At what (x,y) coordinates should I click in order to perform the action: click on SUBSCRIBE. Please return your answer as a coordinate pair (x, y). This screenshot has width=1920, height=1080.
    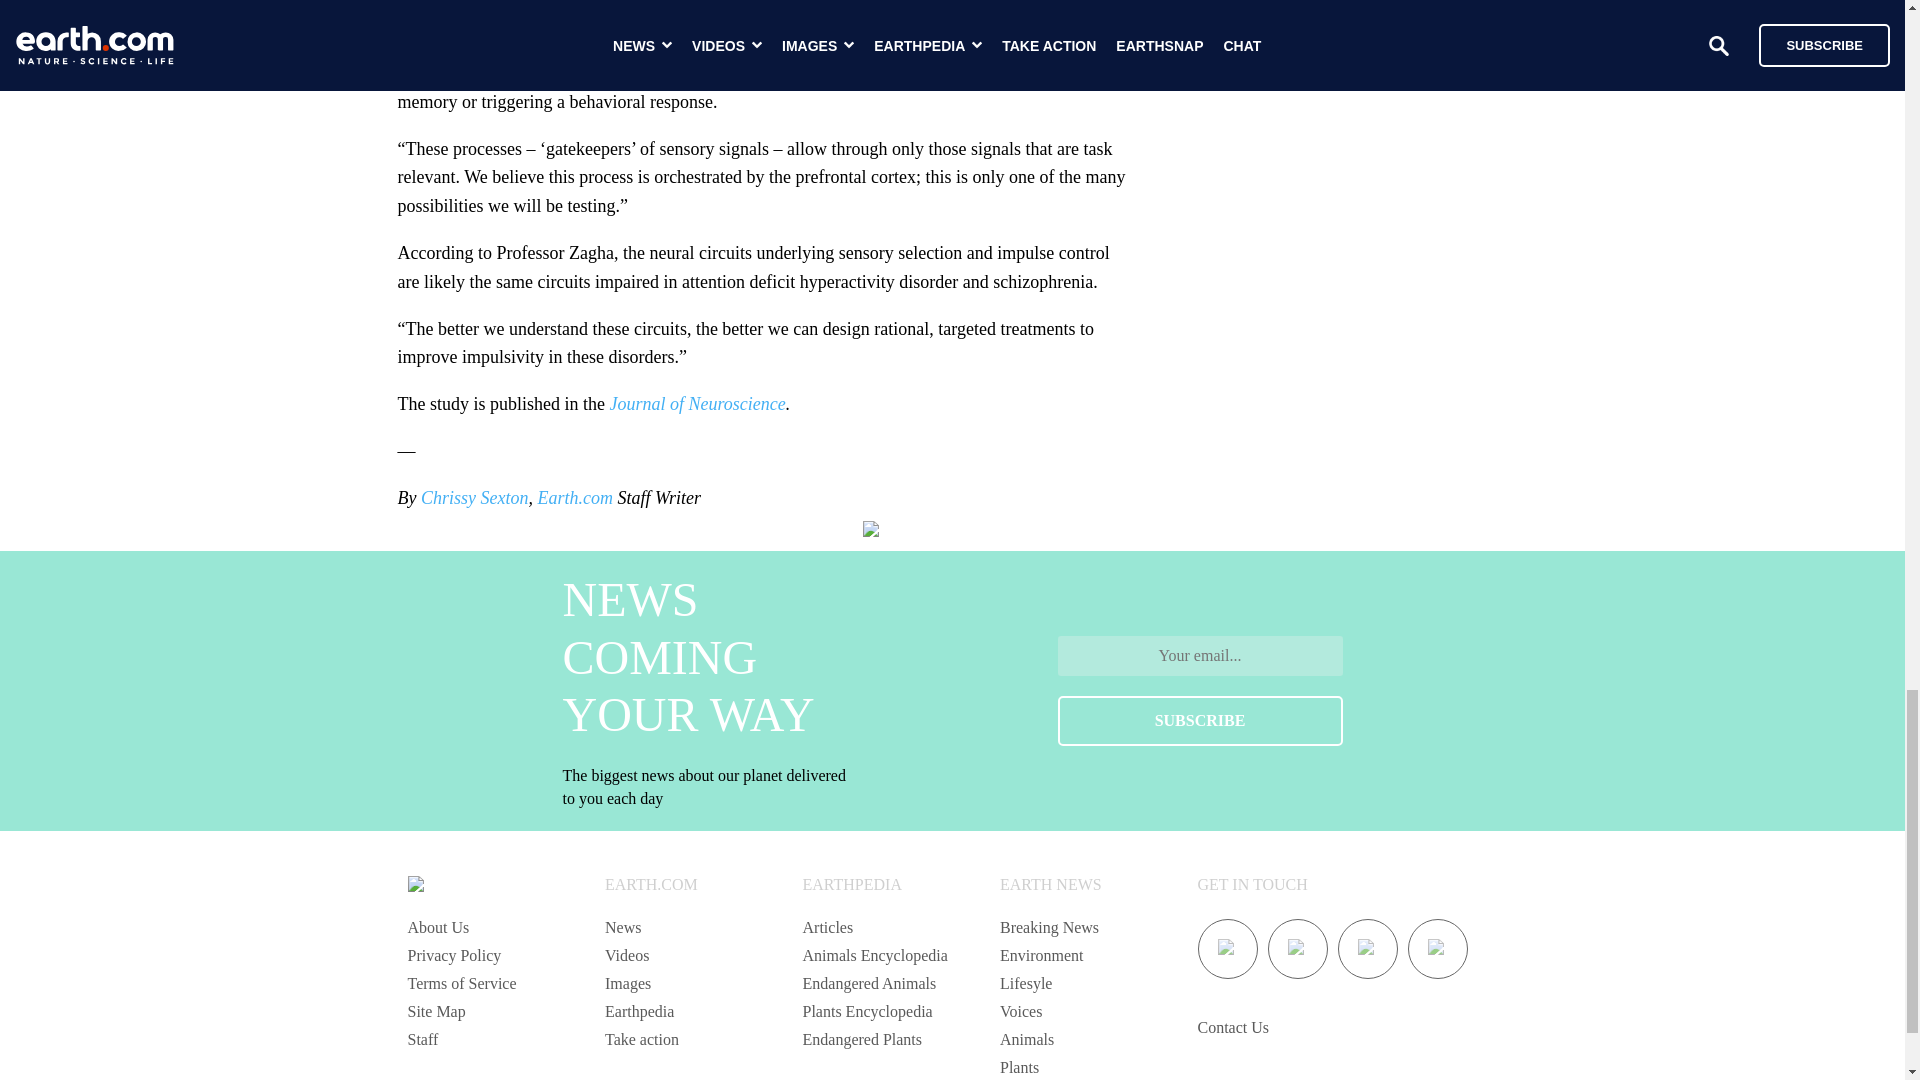
    Looking at the image, I should click on (1200, 720).